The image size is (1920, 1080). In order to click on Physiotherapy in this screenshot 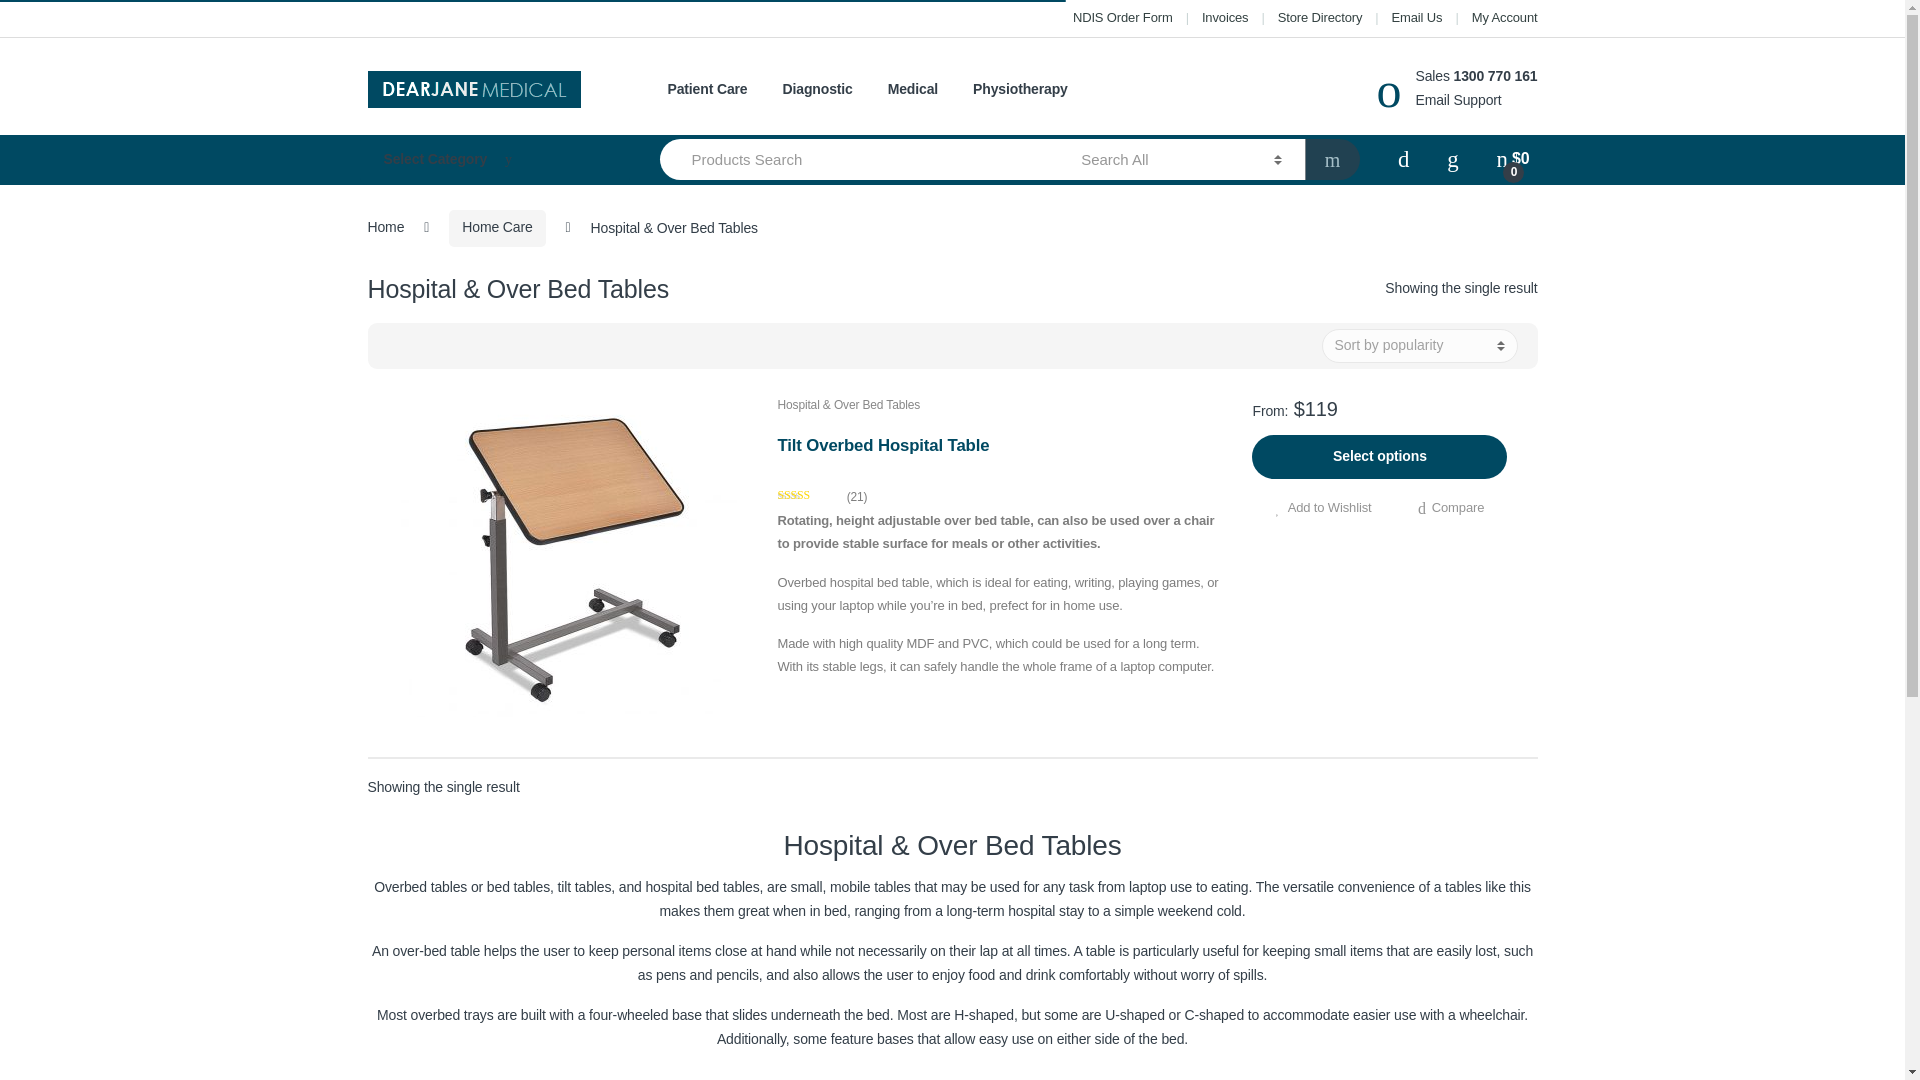, I will do `click(1020, 90)`.